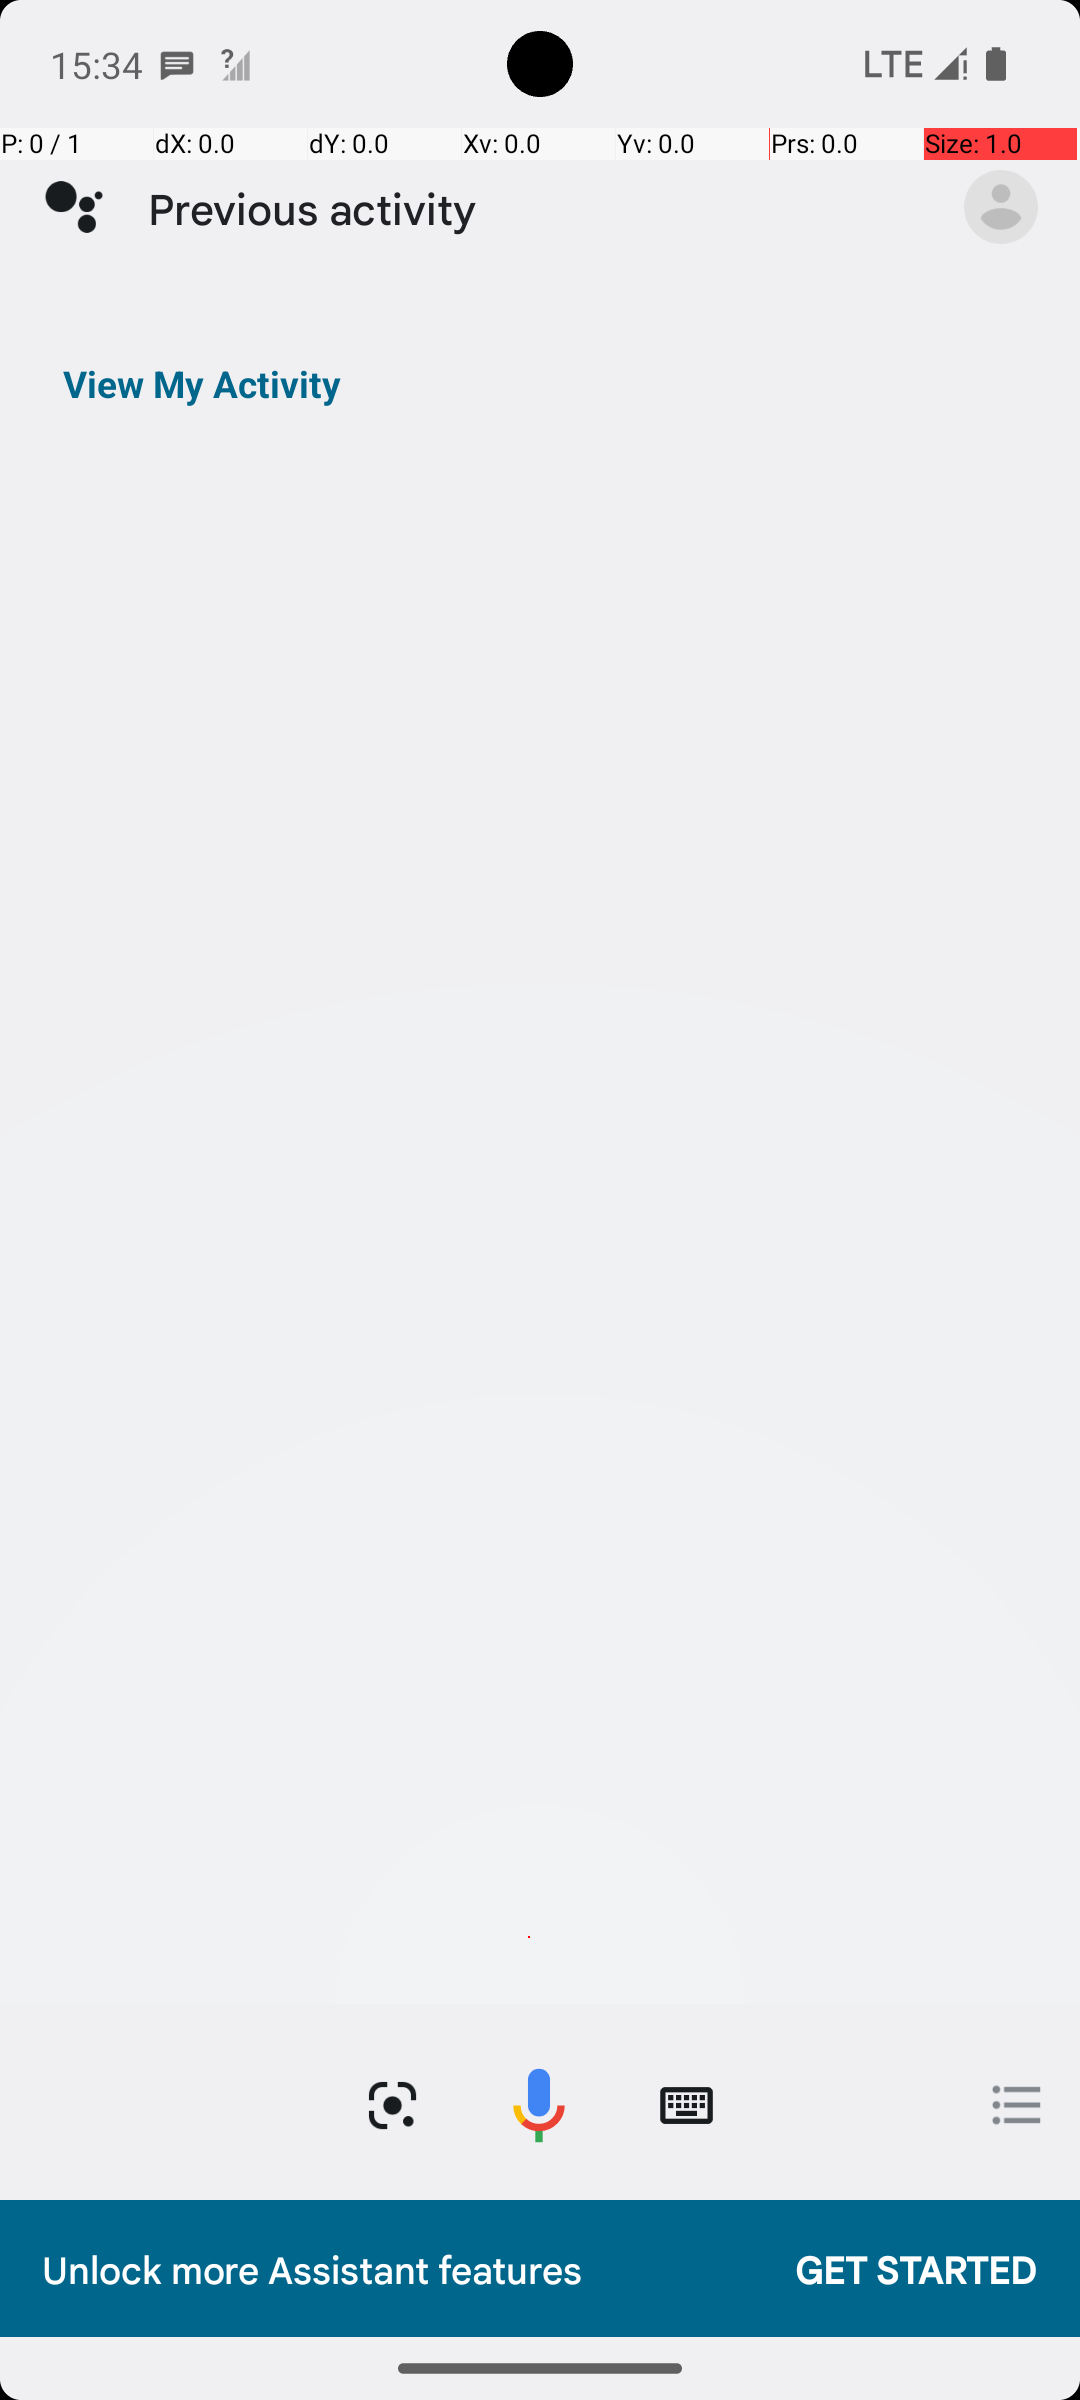  I want to click on Tap to dismiss Assistant, so click(540, 1232).